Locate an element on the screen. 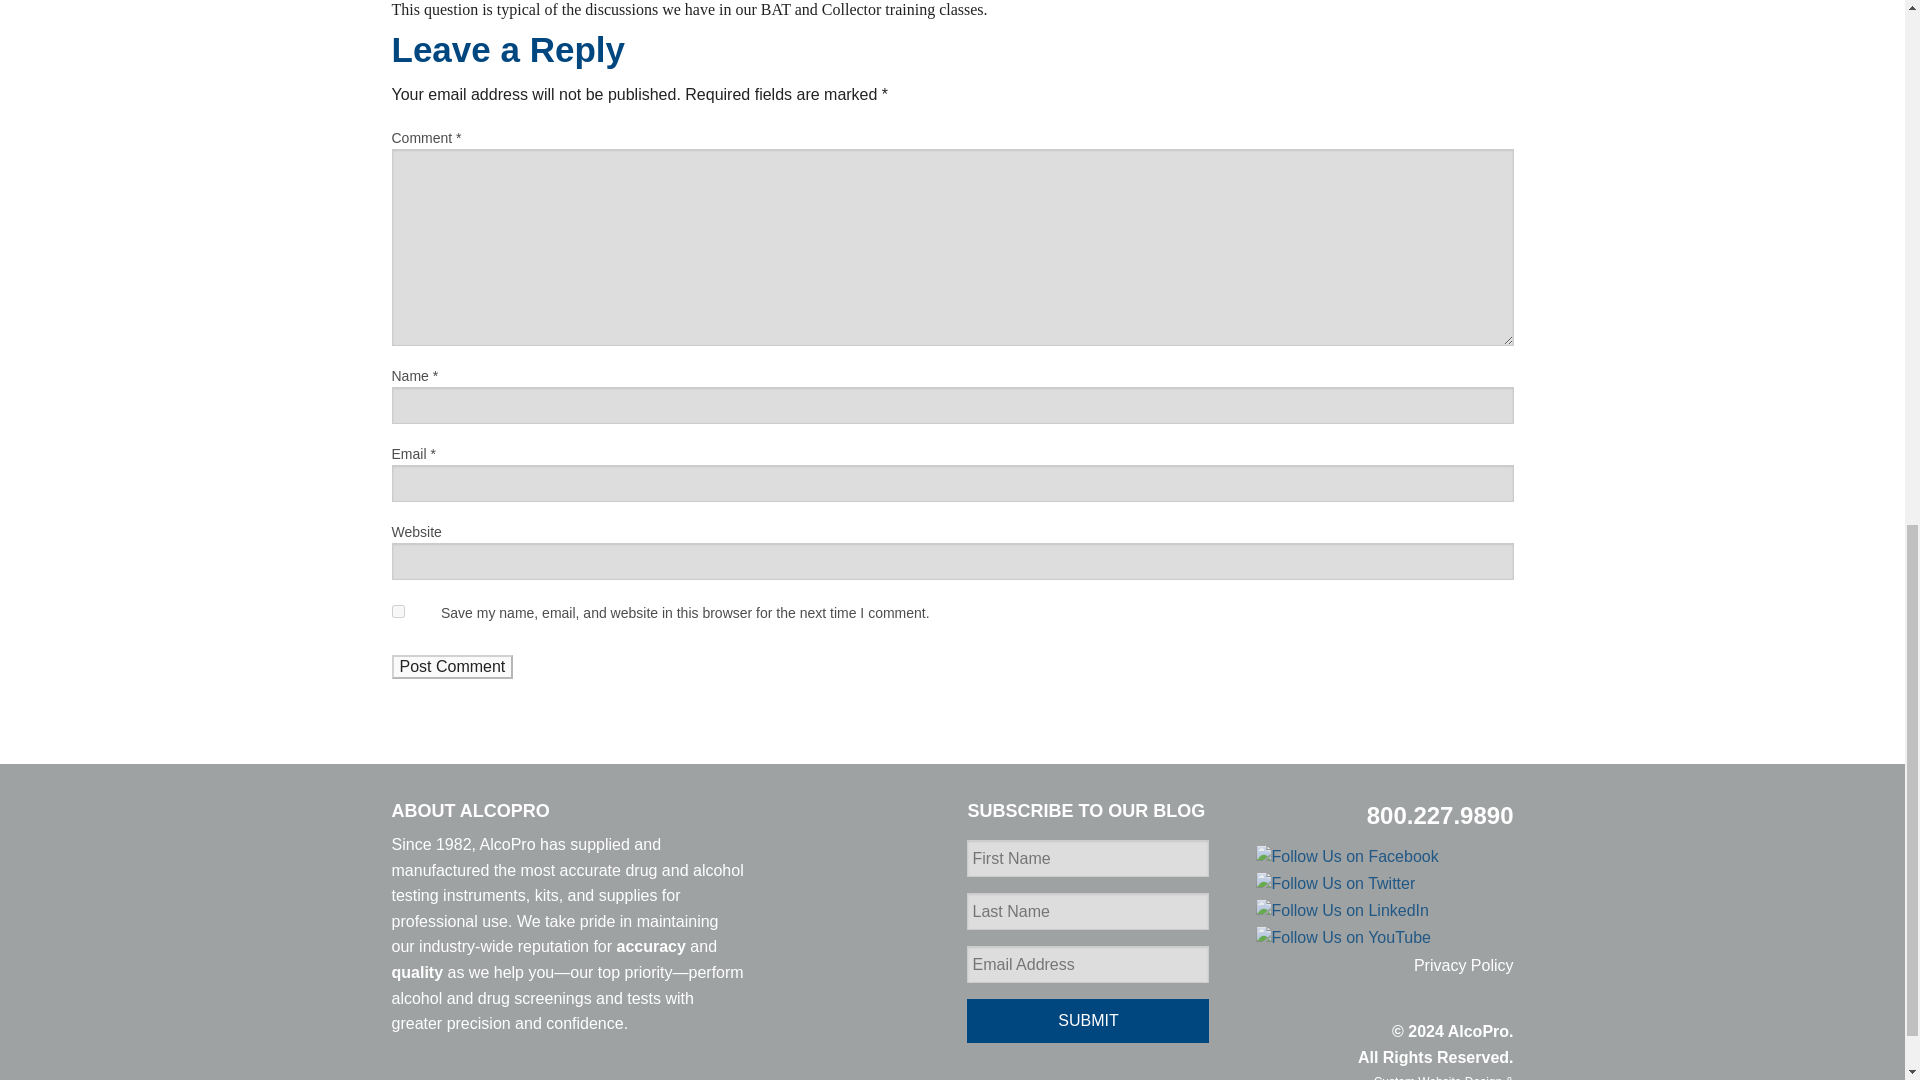  Submit is located at coordinates (1088, 1021).